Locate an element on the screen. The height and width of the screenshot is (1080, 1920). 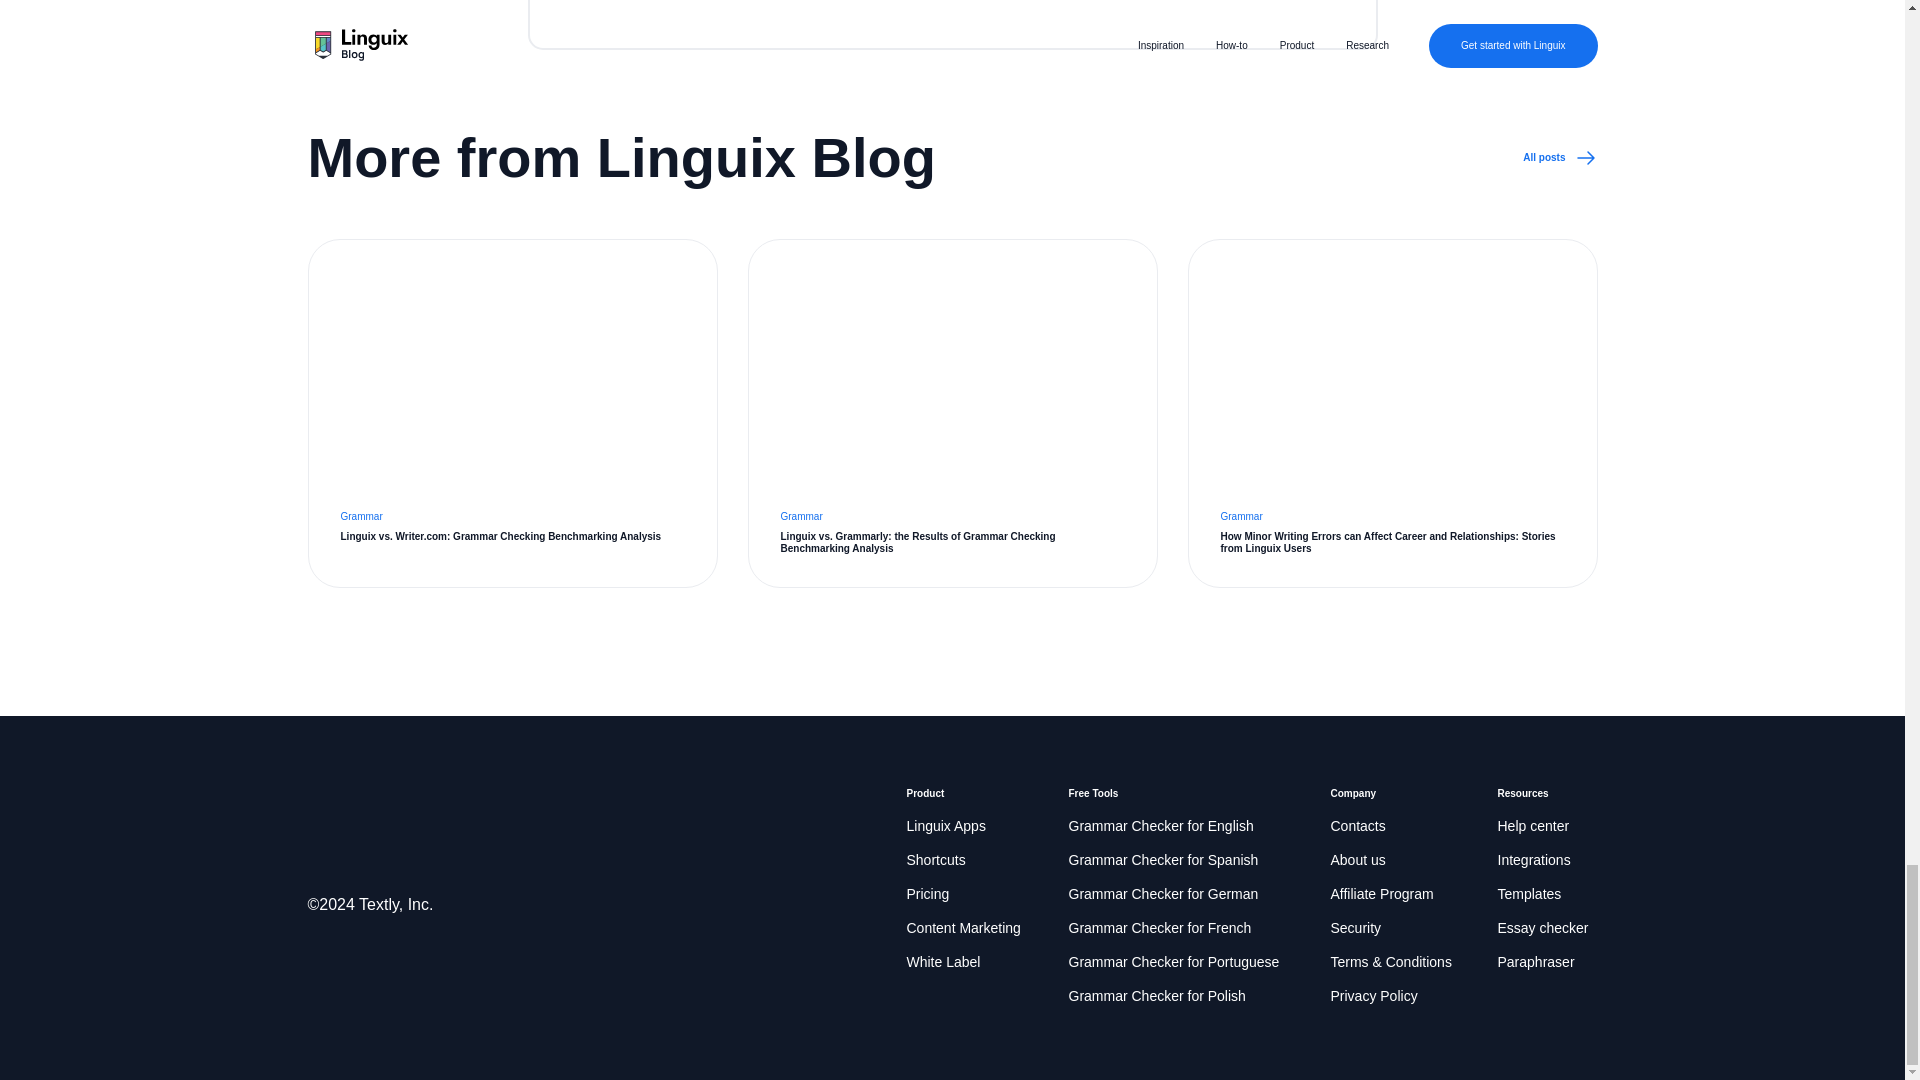
Free Tools is located at coordinates (1092, 794).